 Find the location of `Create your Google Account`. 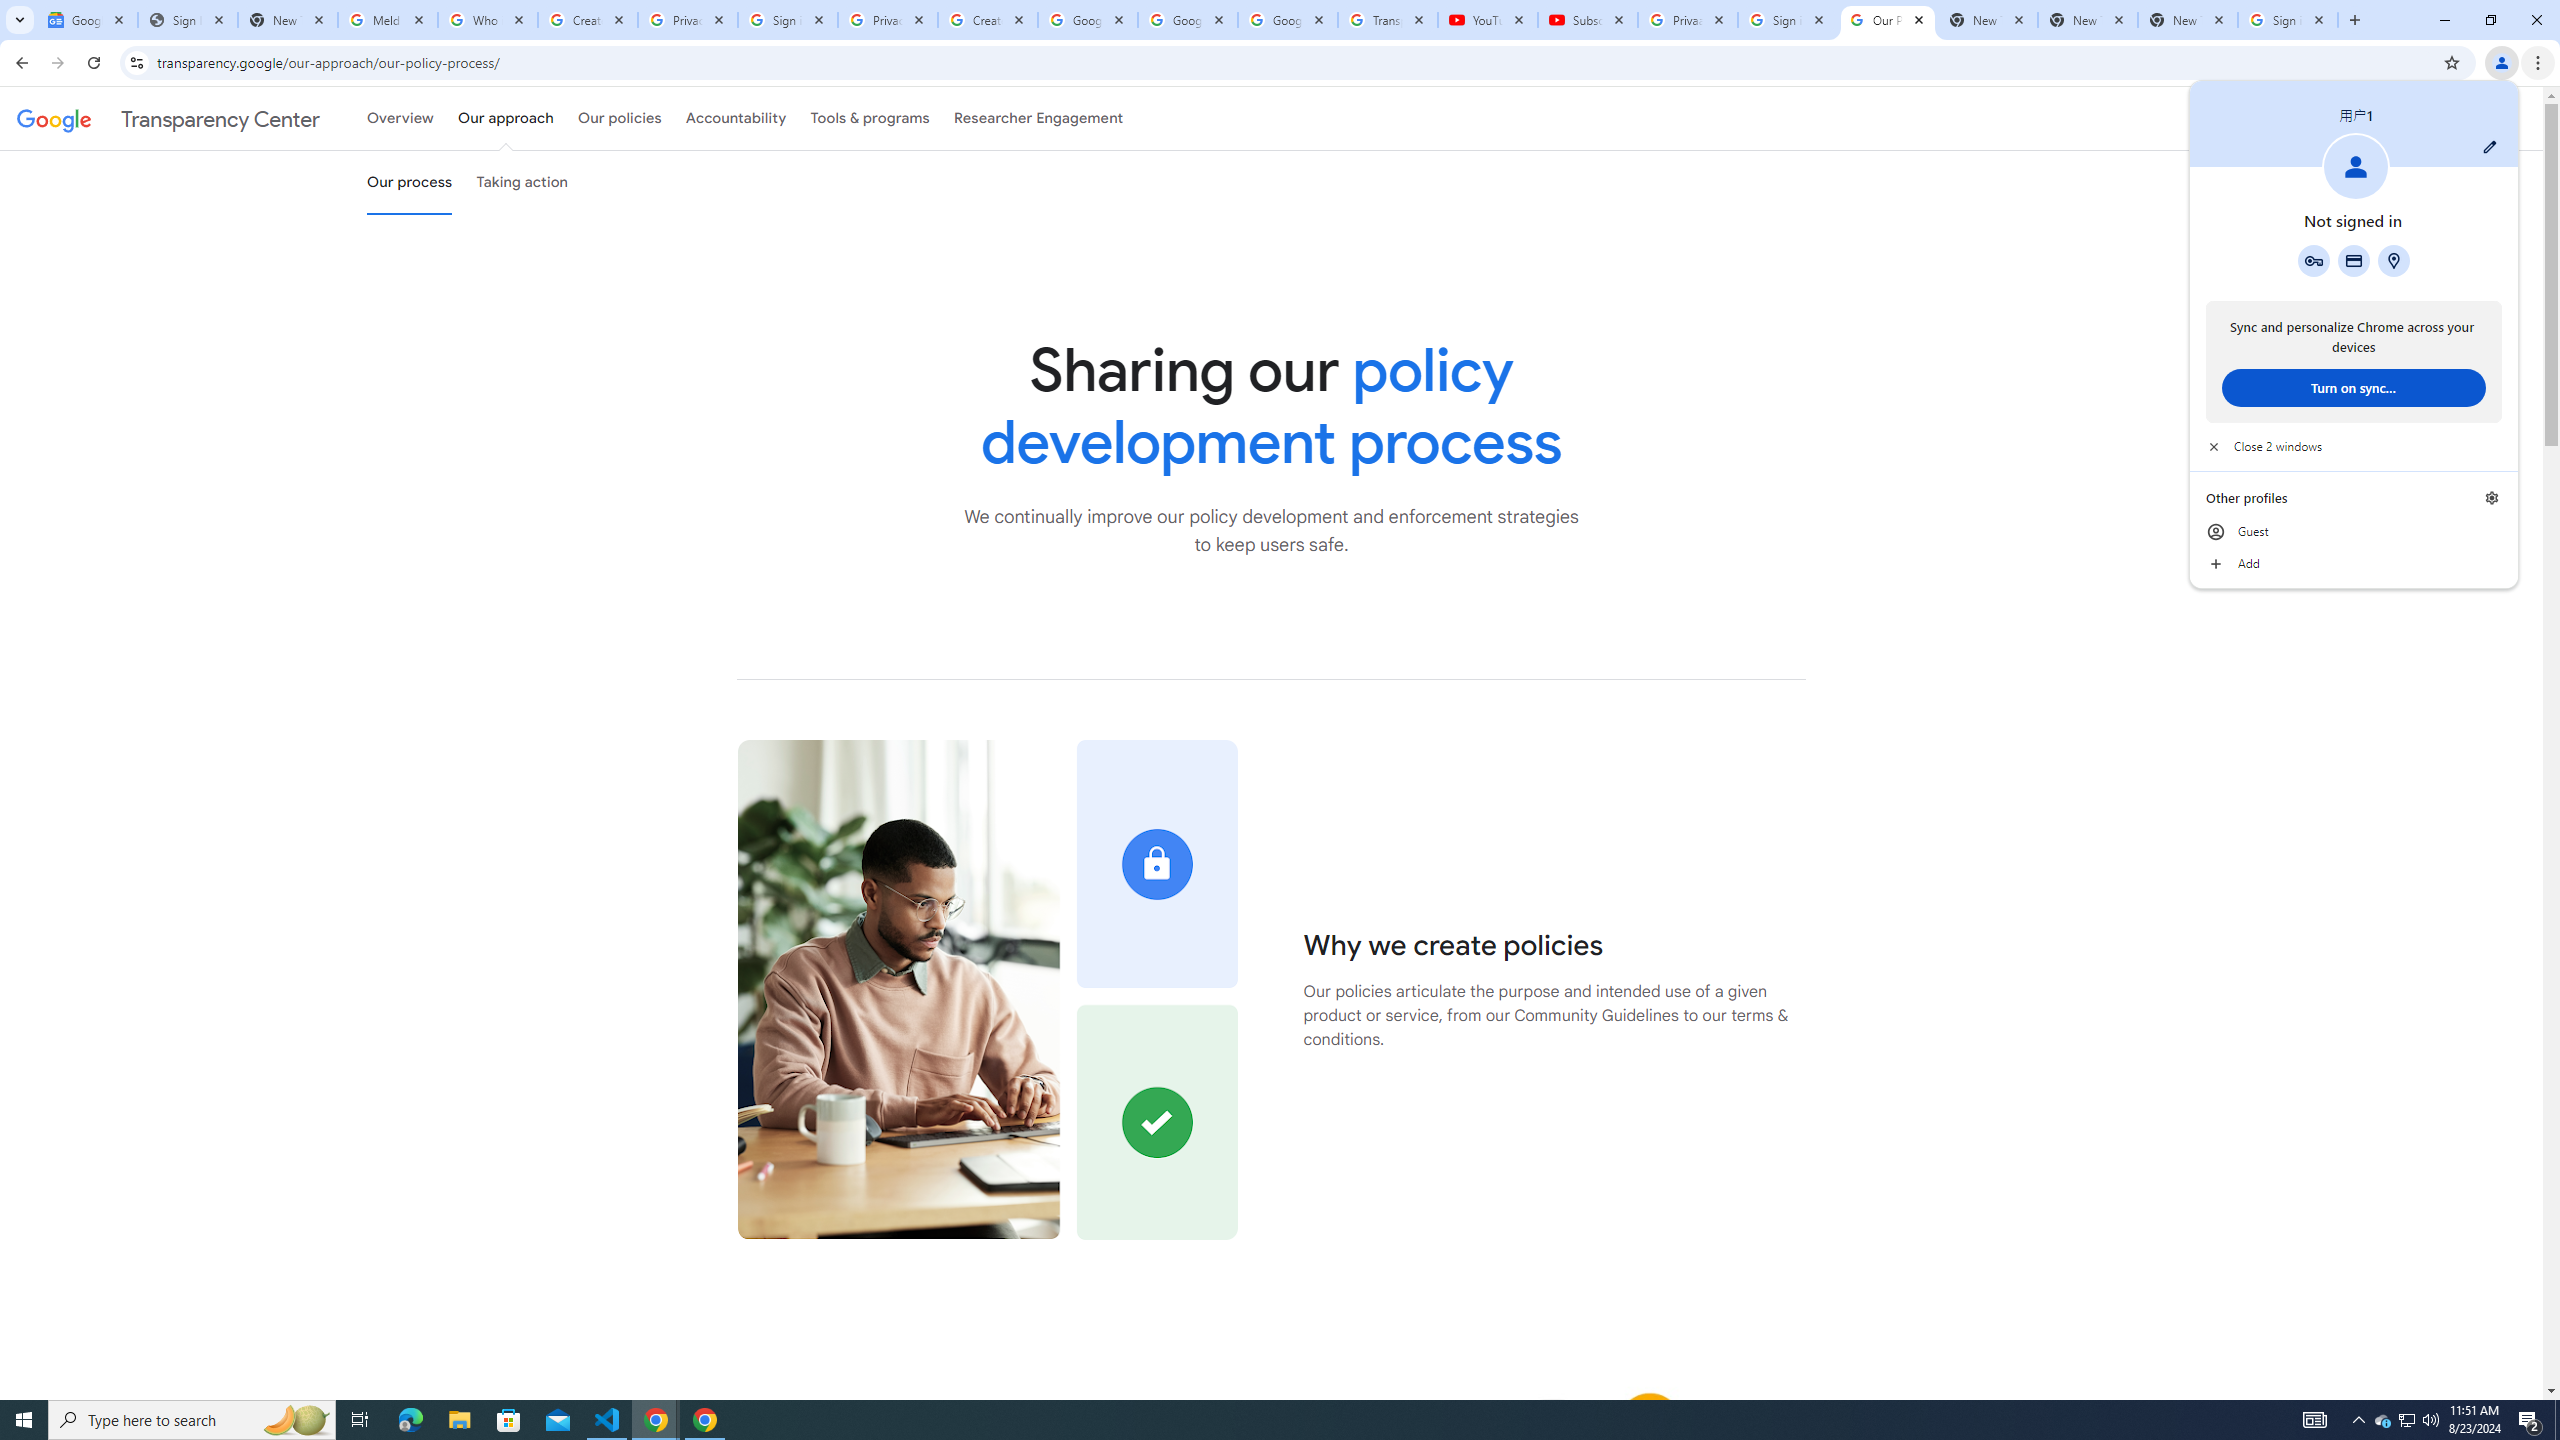

Create your Google Account is located at coordinates (2314, 260).